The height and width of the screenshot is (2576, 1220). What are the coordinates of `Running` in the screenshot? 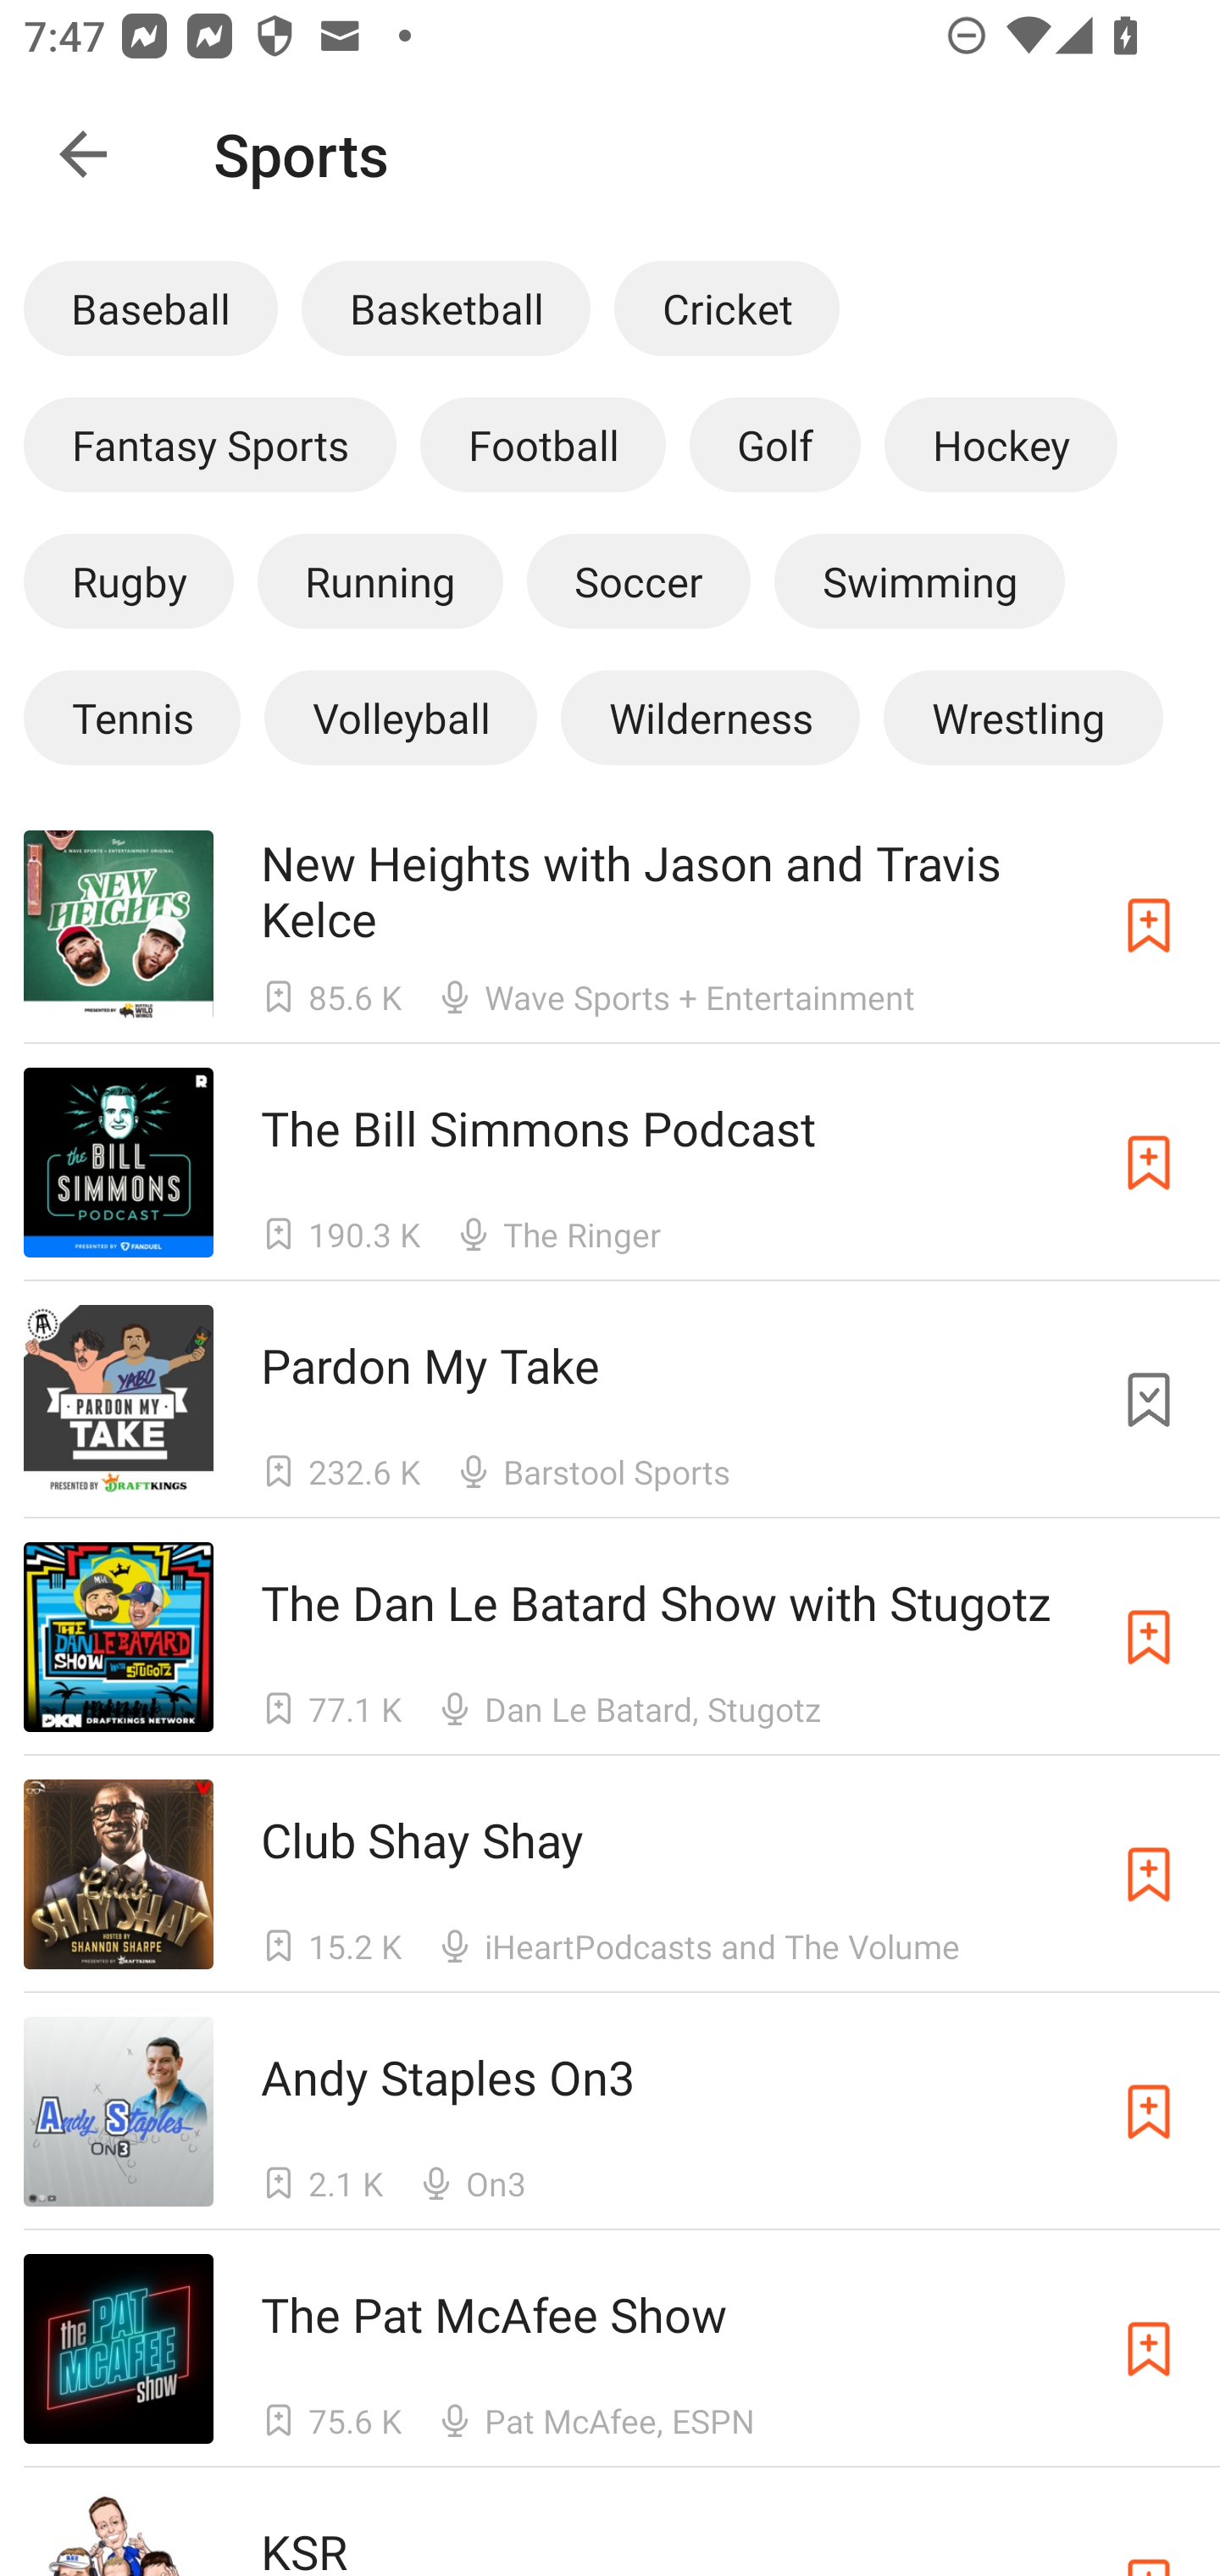 It's located at (380, 580).